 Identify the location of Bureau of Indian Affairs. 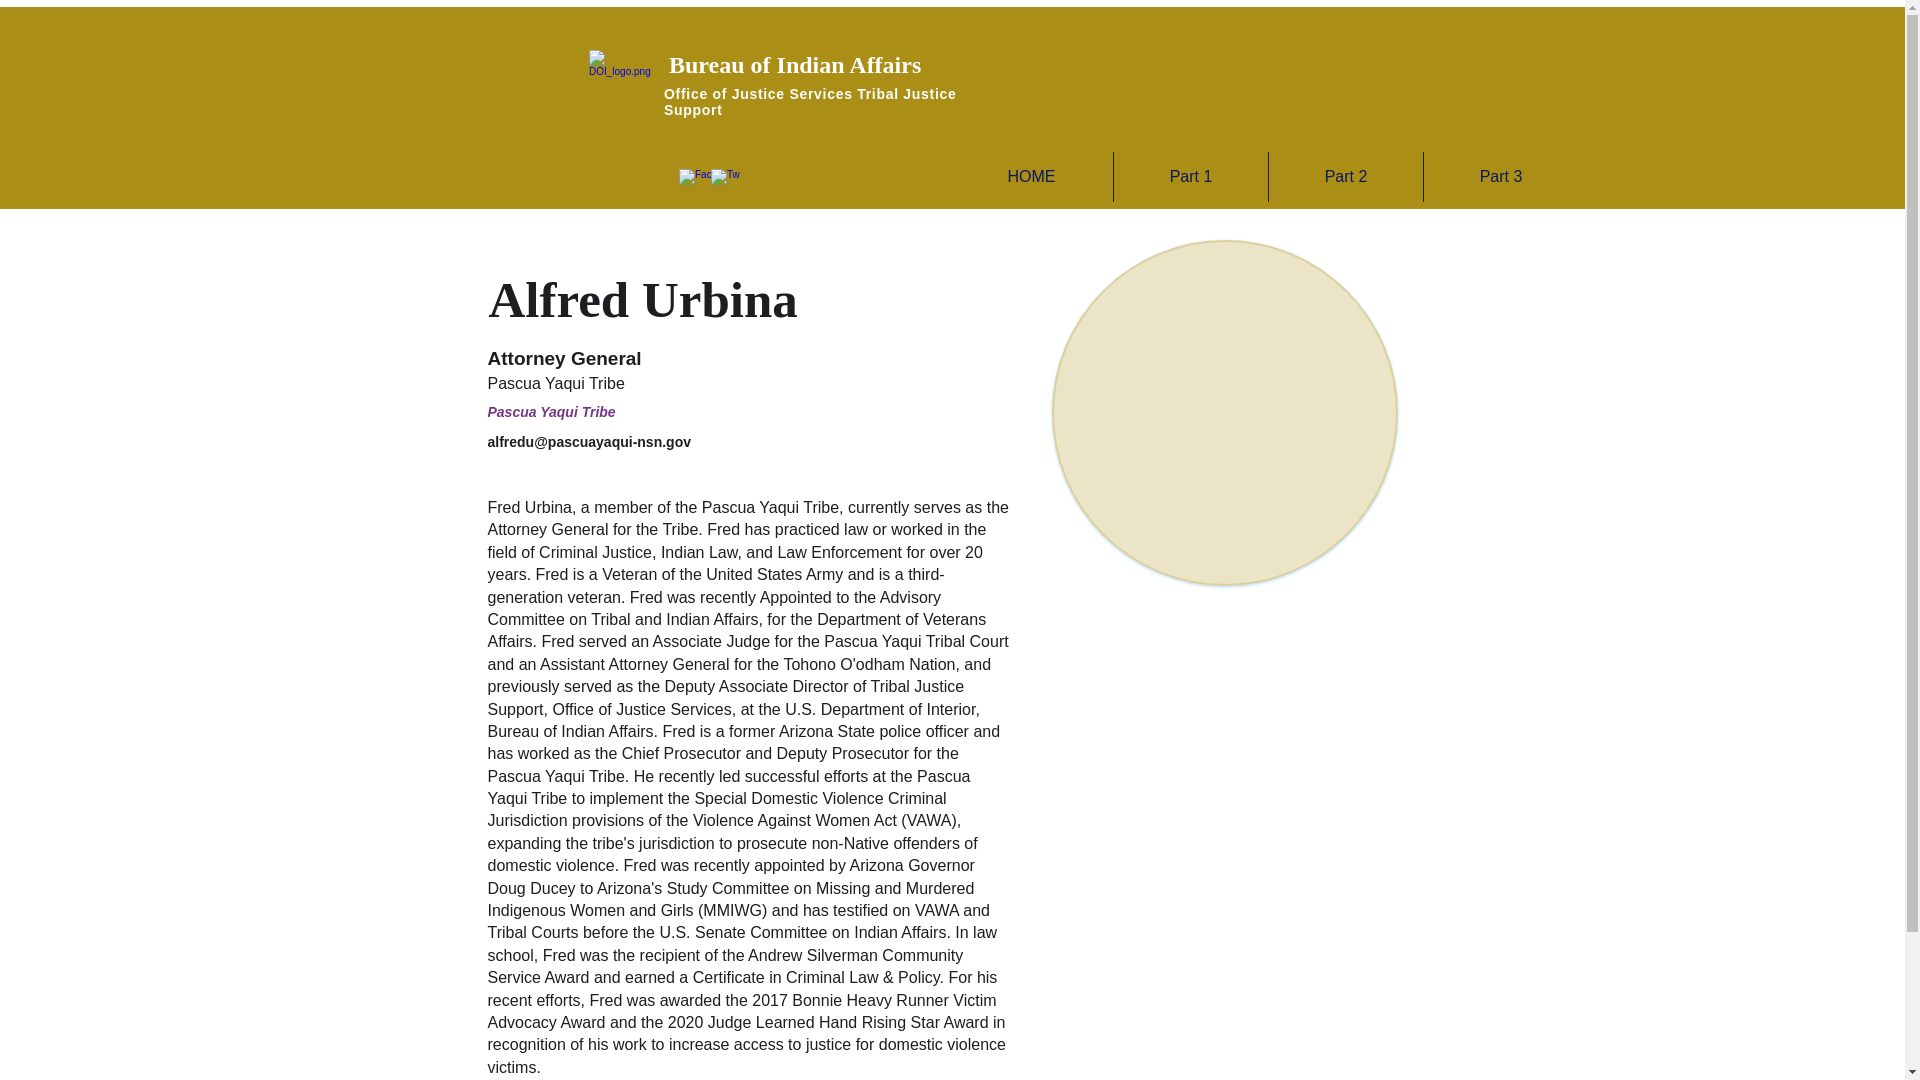
(794, 64).